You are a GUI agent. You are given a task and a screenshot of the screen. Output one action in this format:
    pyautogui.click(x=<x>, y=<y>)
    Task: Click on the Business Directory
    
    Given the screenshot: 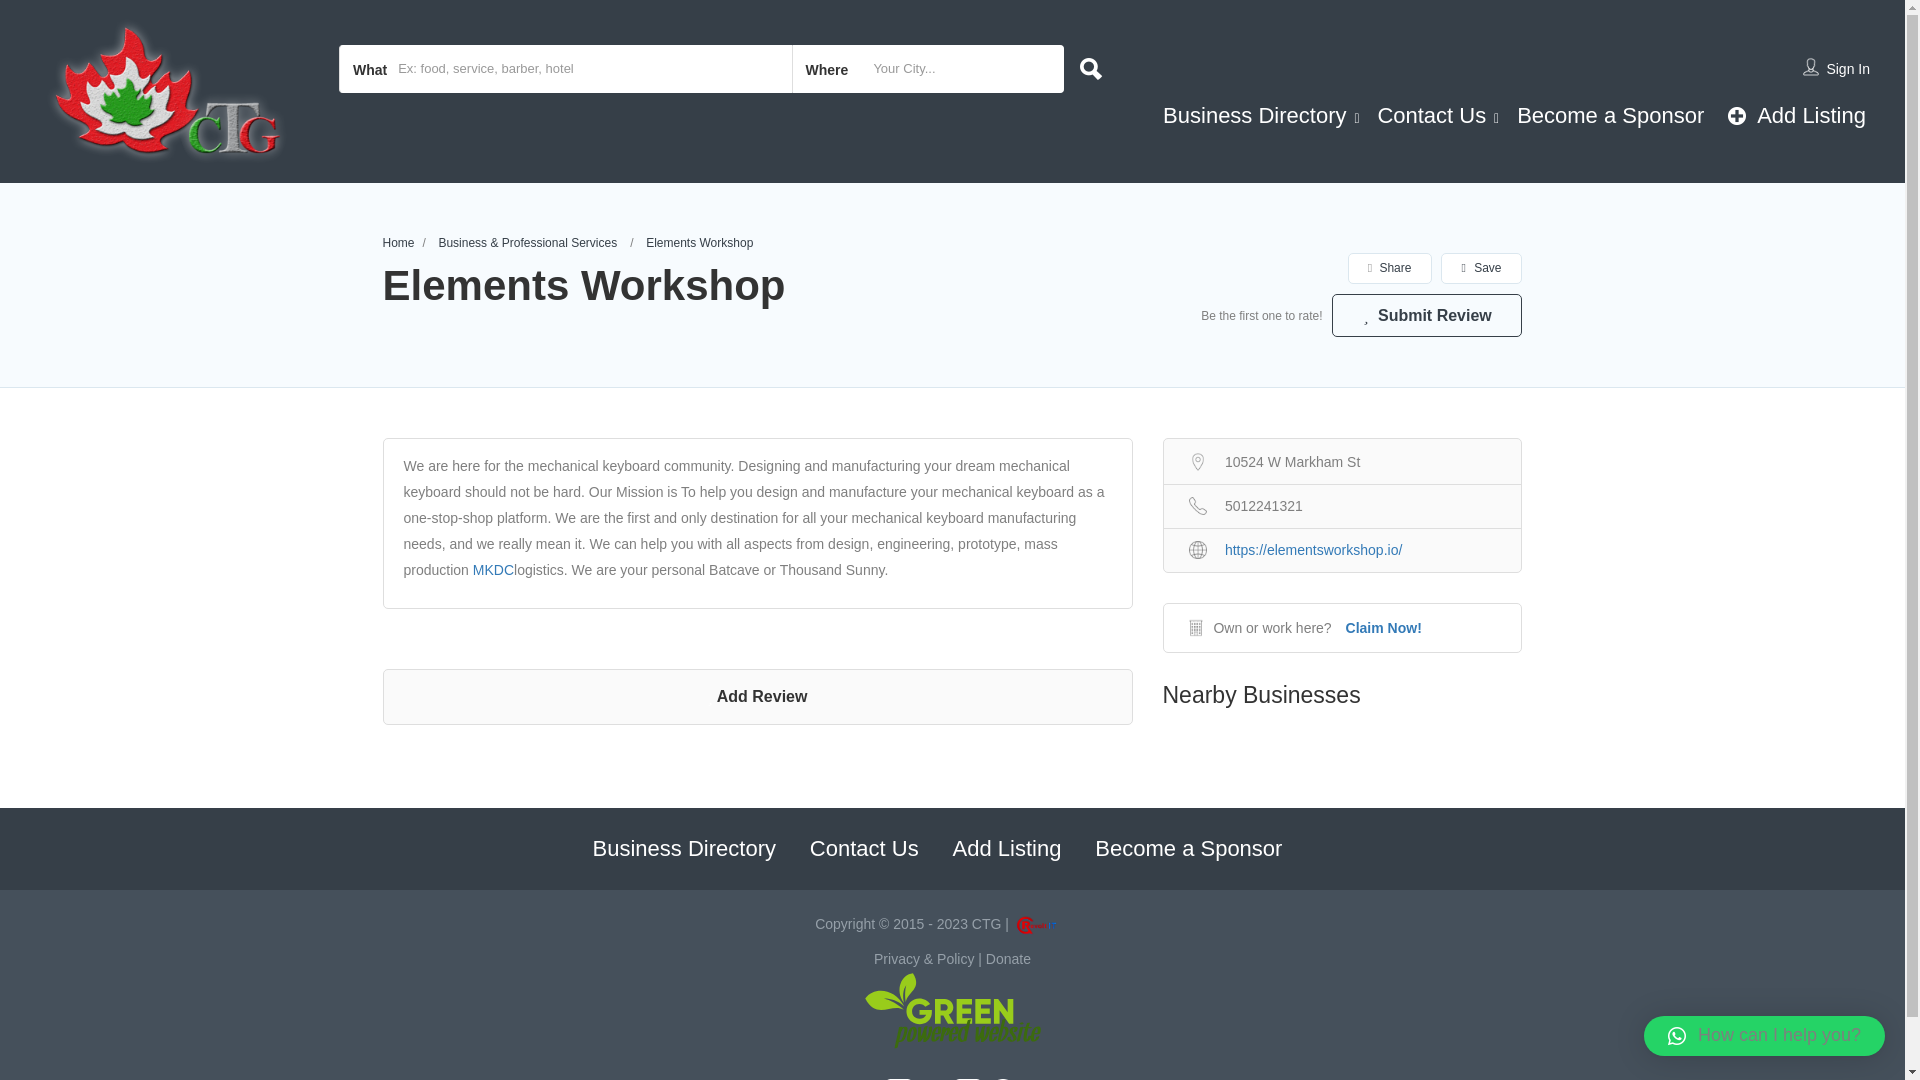 What is the action you would take?
    pyautogui.click(x=1254, y=114)
    